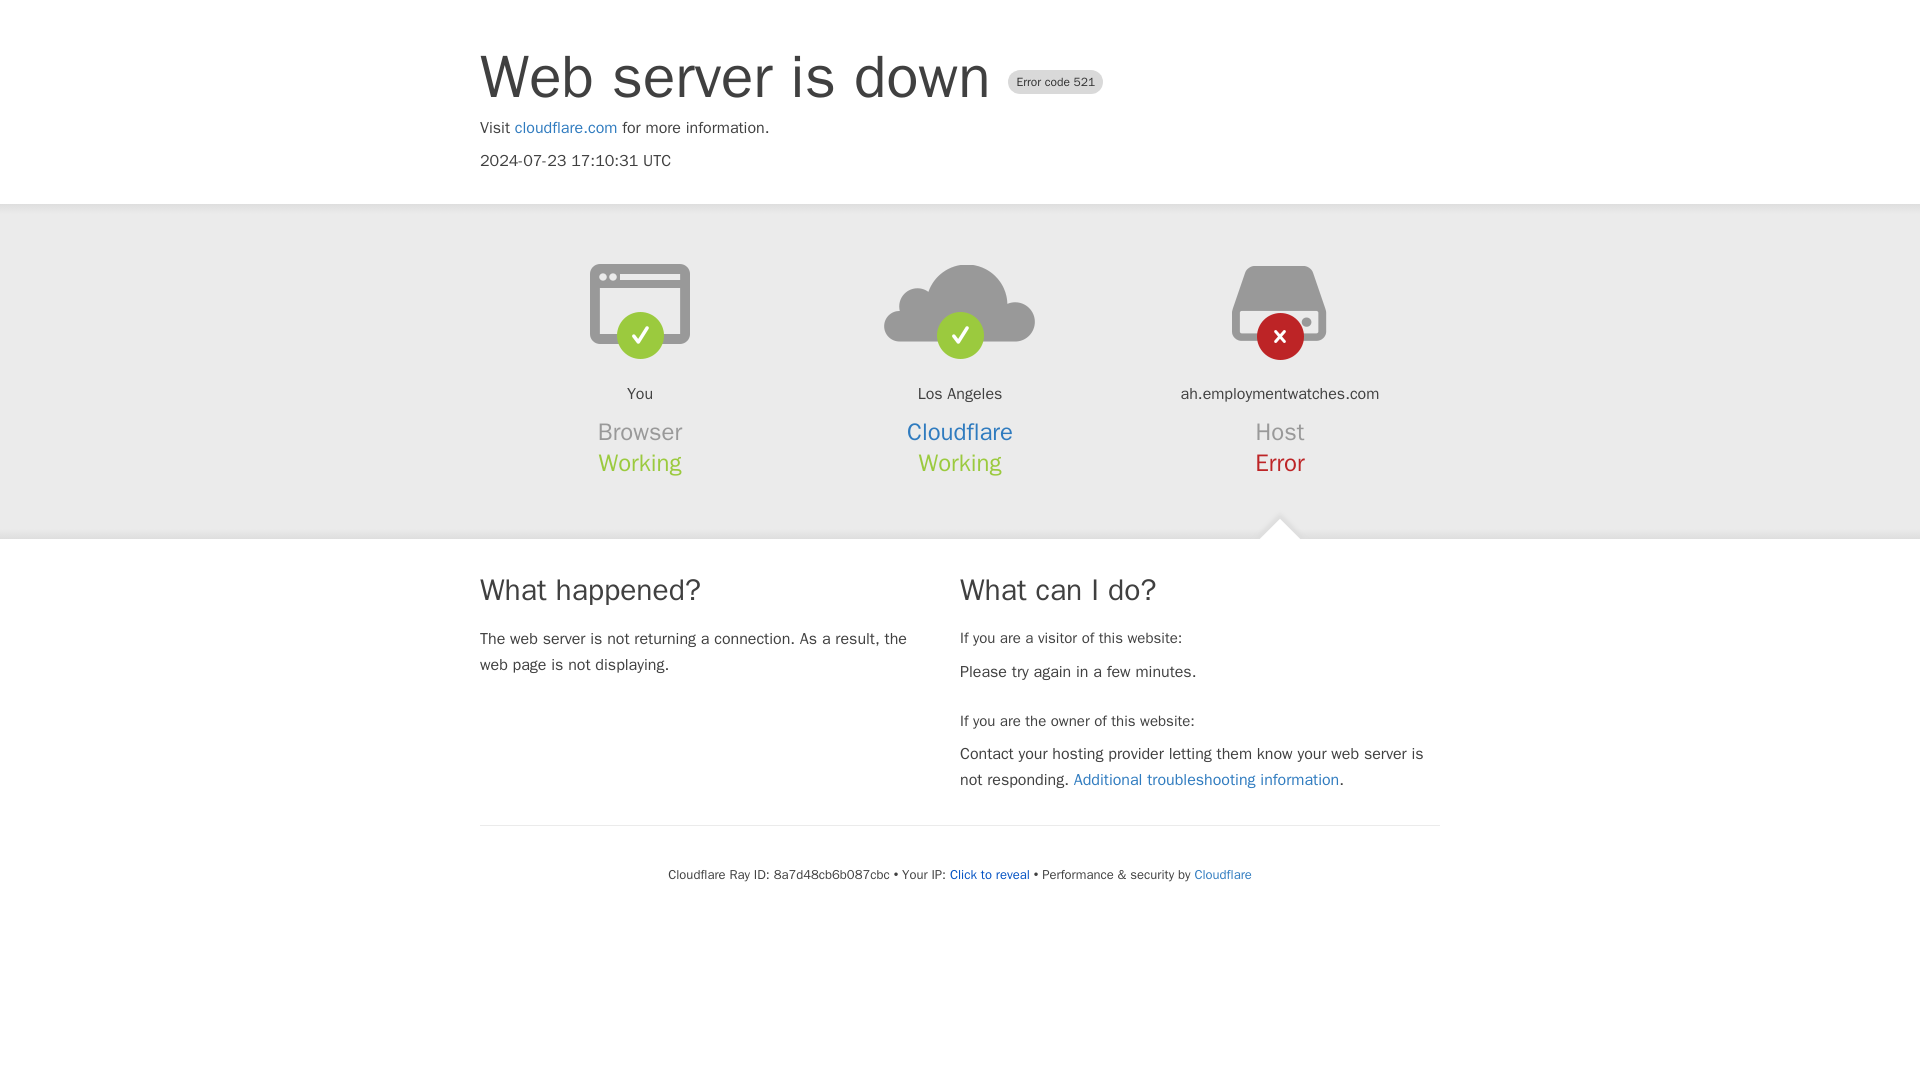 Image resolution: width=1920 pixels, height=1080 pixels. I want to click on Additional troubleshooting information, so click(1206, 780).